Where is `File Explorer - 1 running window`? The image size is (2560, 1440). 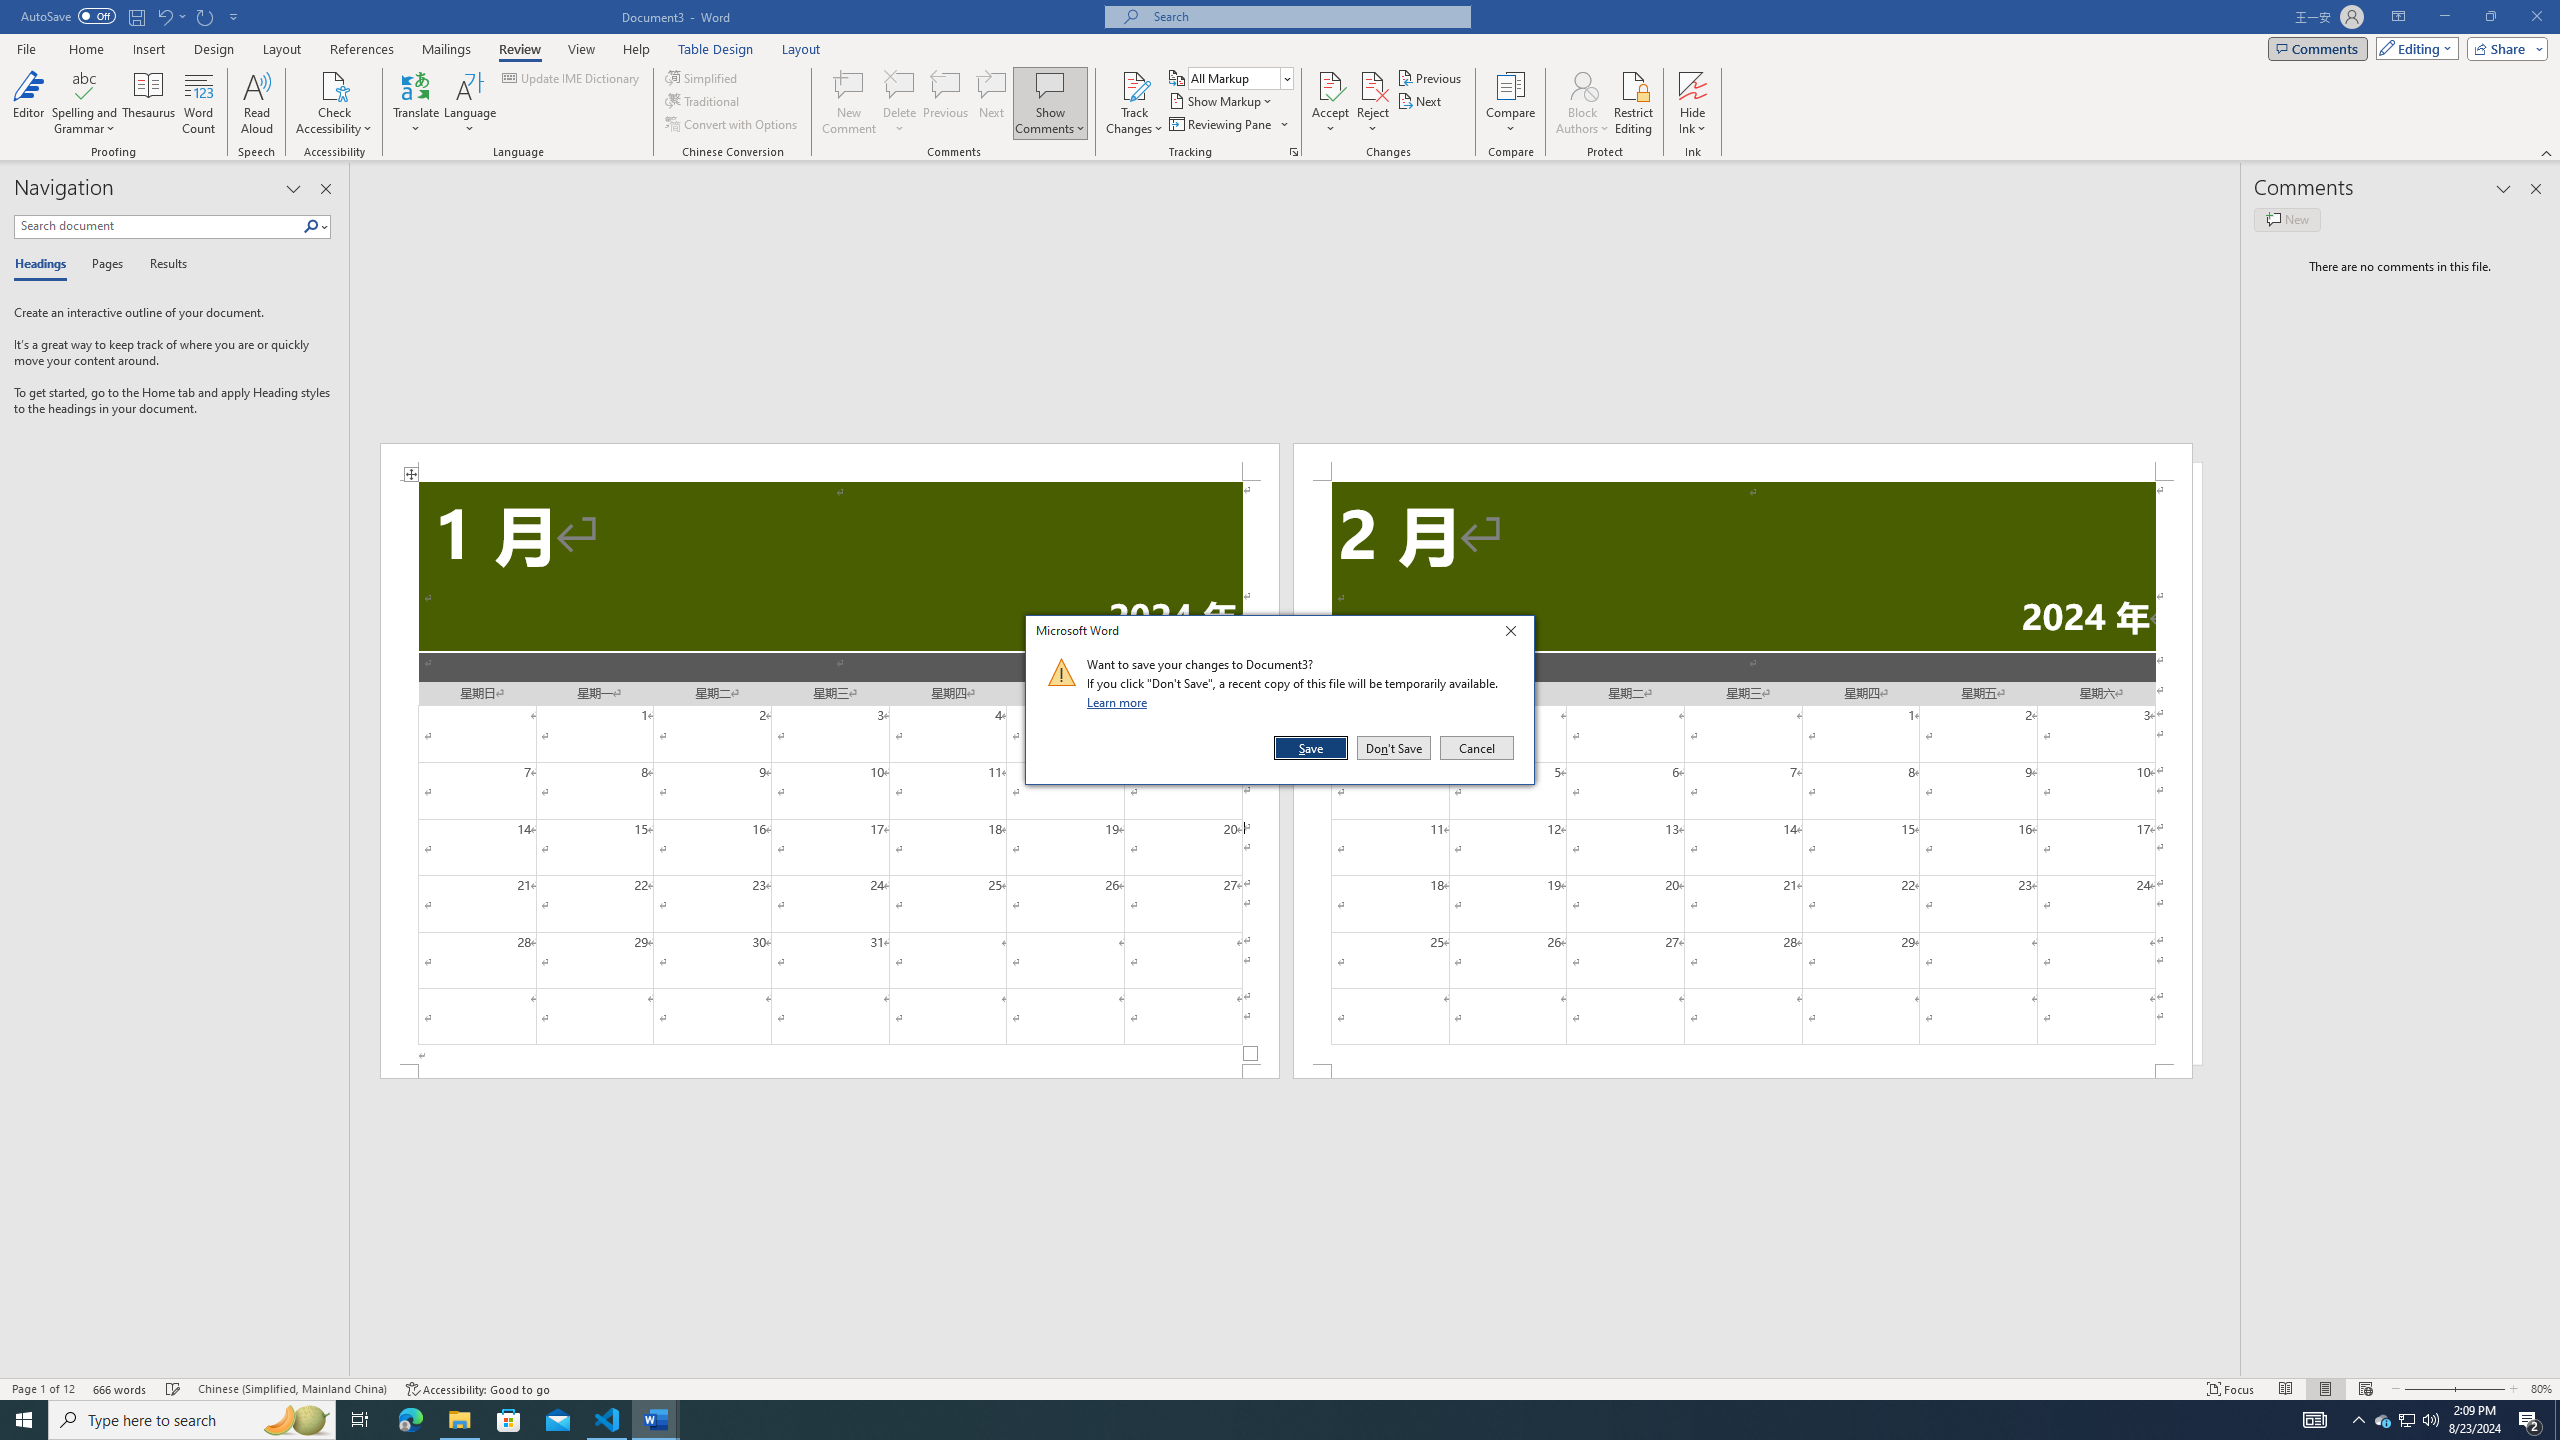 File Explorer - 1 running window is located at coordinates (459, 1420).